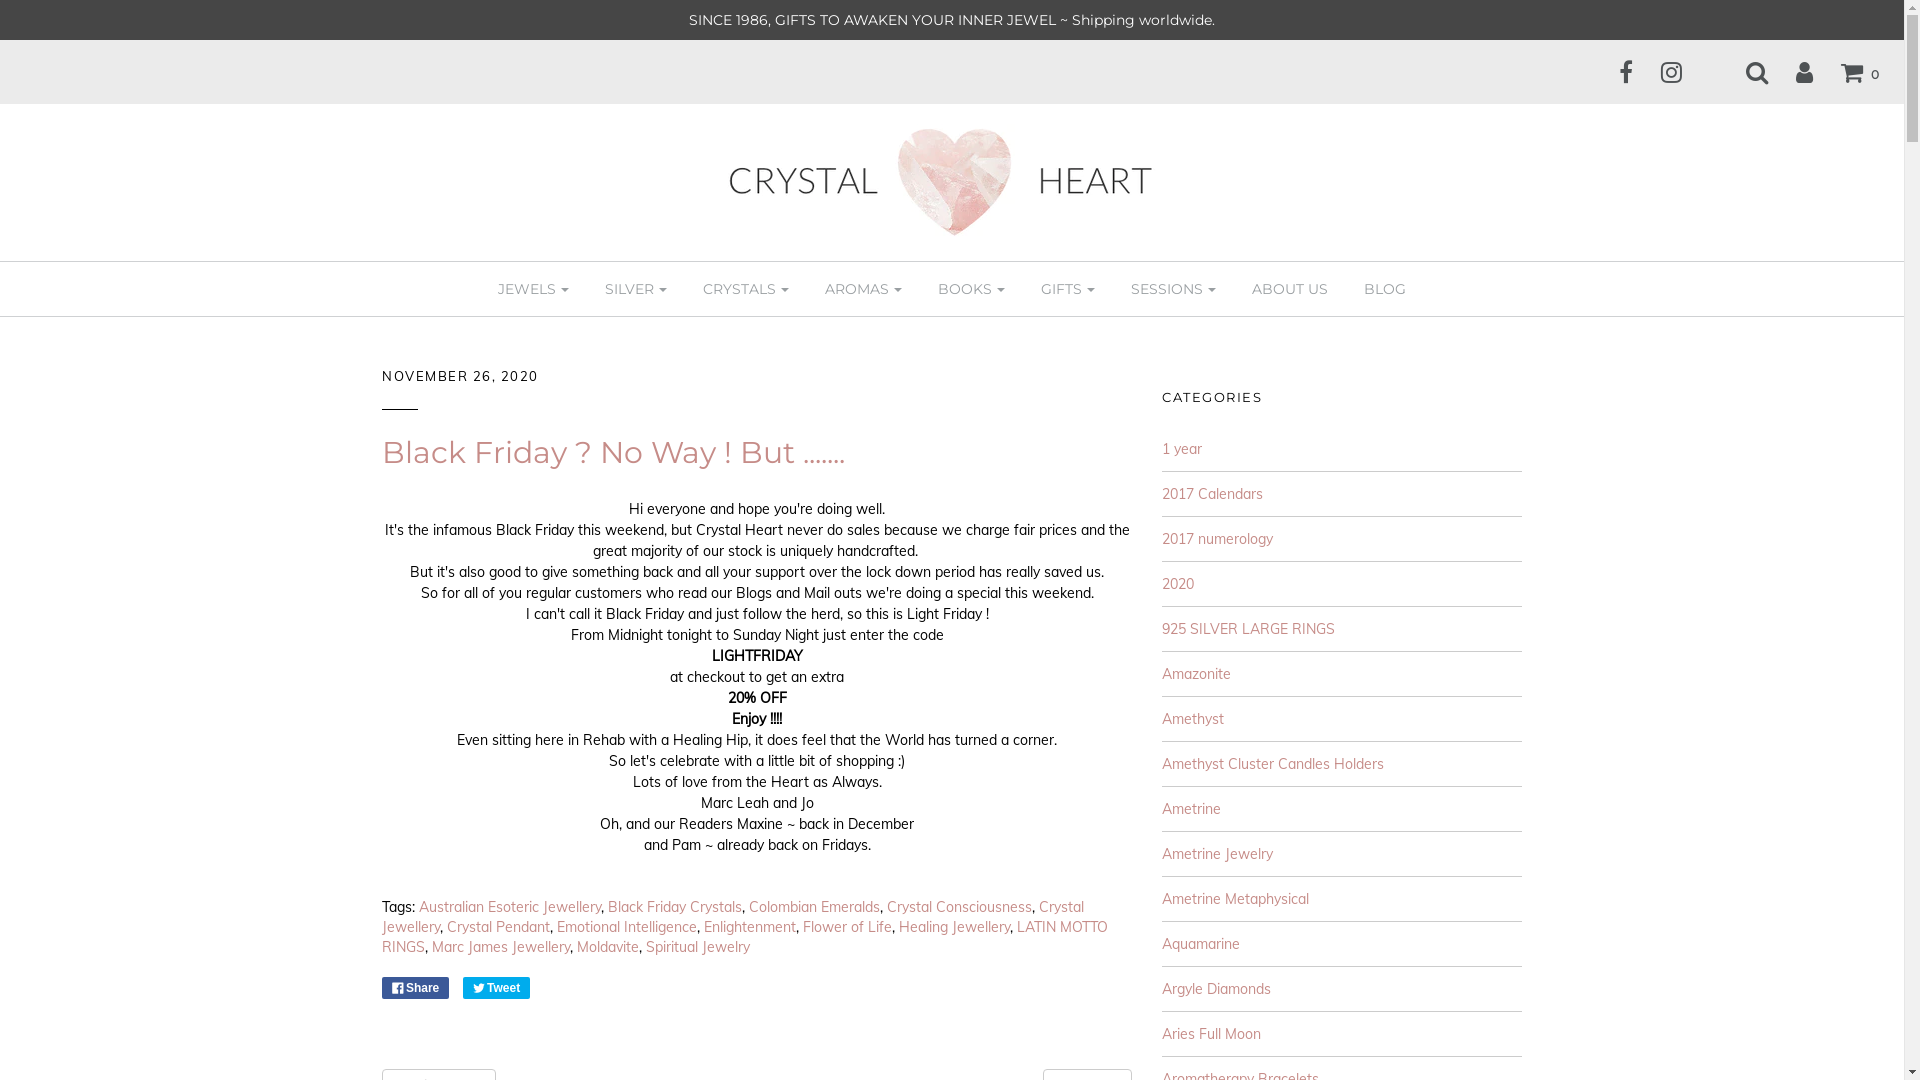 This screenshot has width=1920, height=1080. Describe the element at coordinates (1248, 629) in the screenshot. I see `925 SILVER LARGE RINGS` at that location.